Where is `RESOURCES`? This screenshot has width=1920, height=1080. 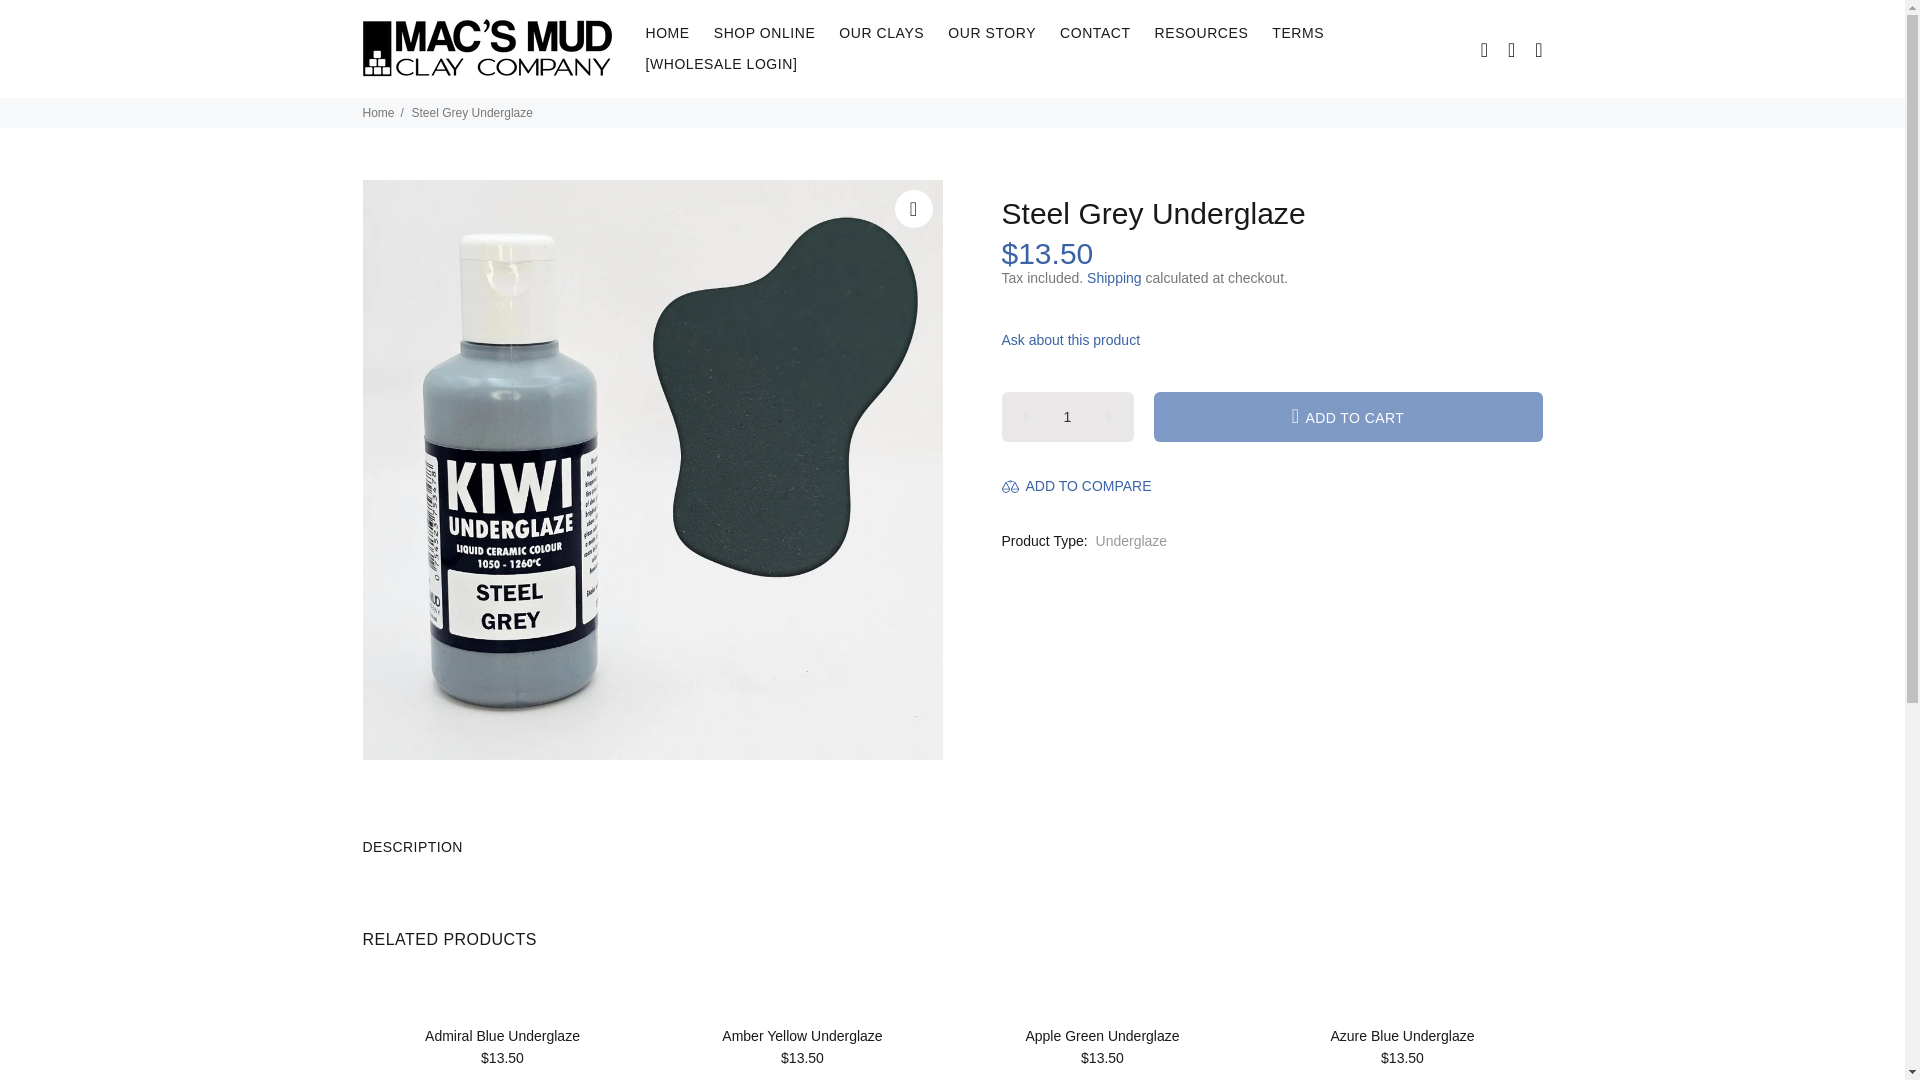
RESOURCES is located at coordinates (1202, 33).